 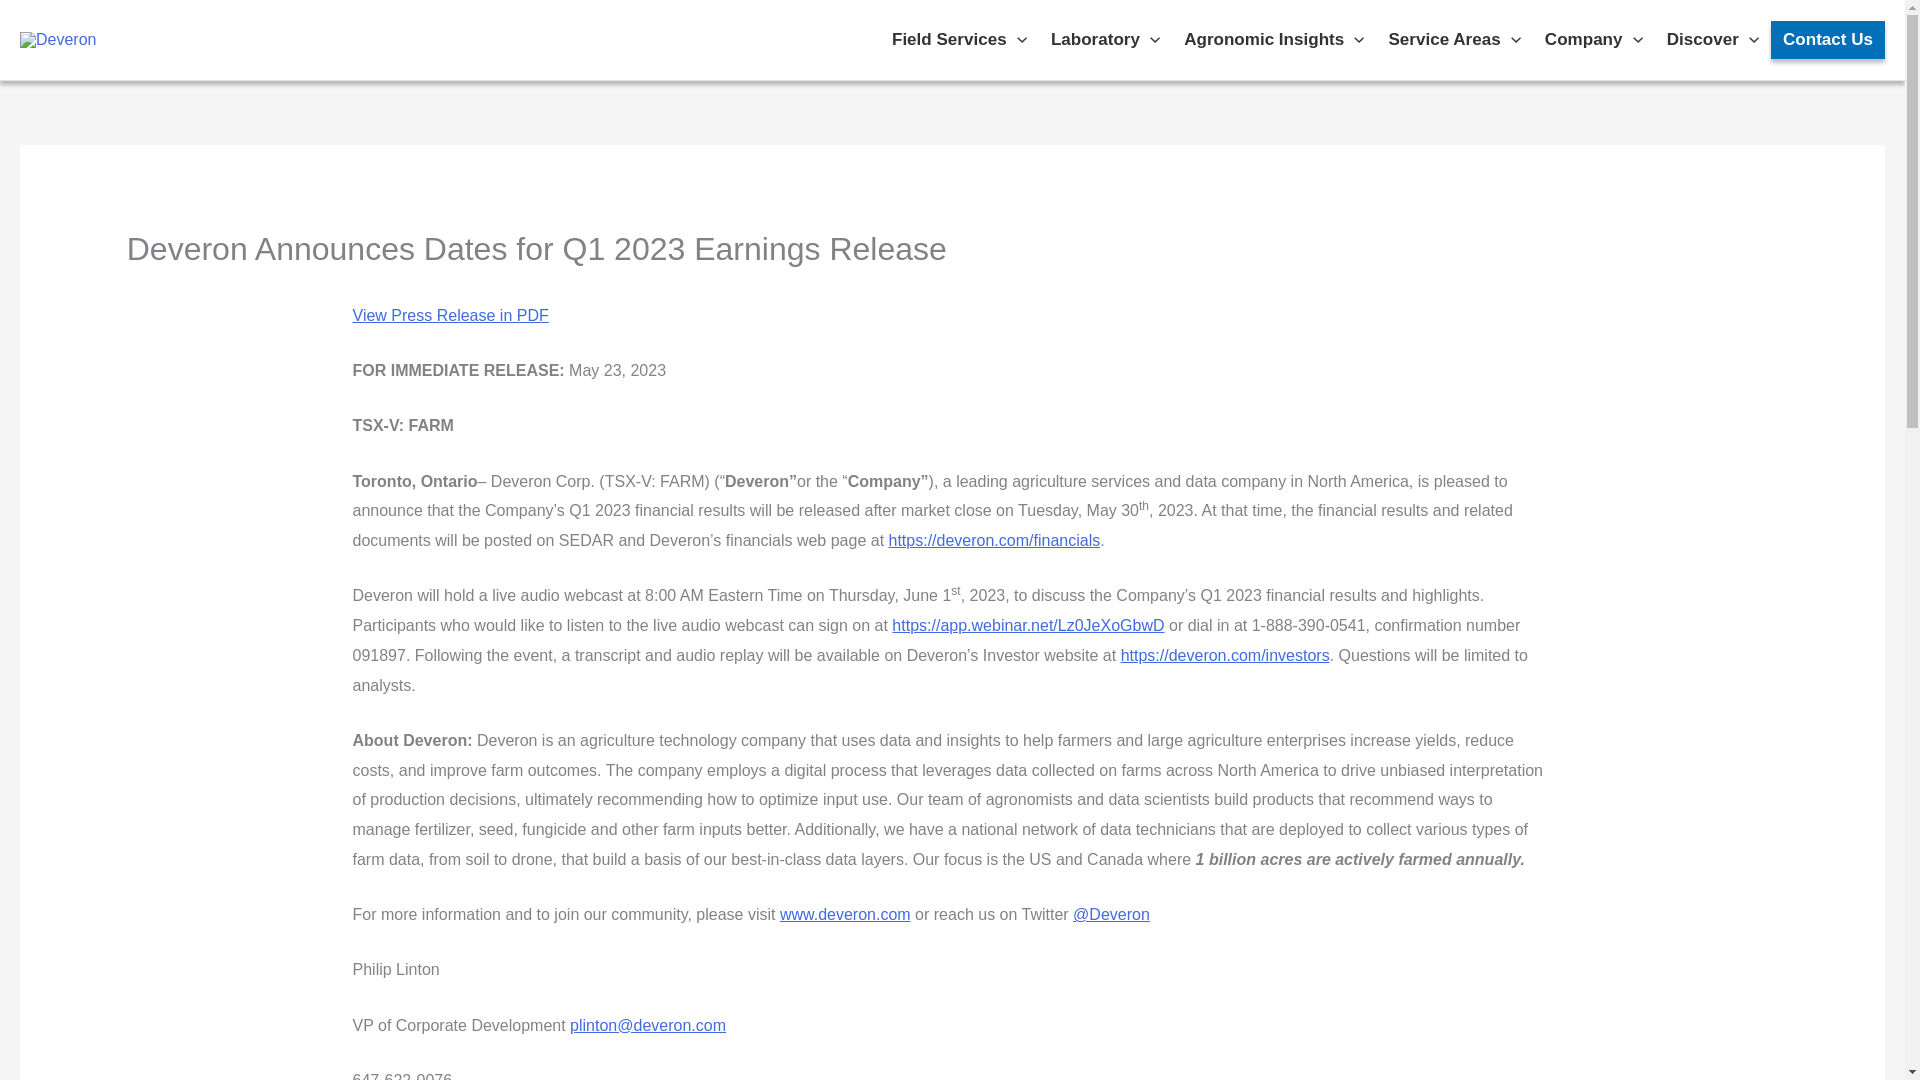 What do you see at coordinates (1594, 40) in the screenshot?
I see `Company` at bounding box center [1594, 40].